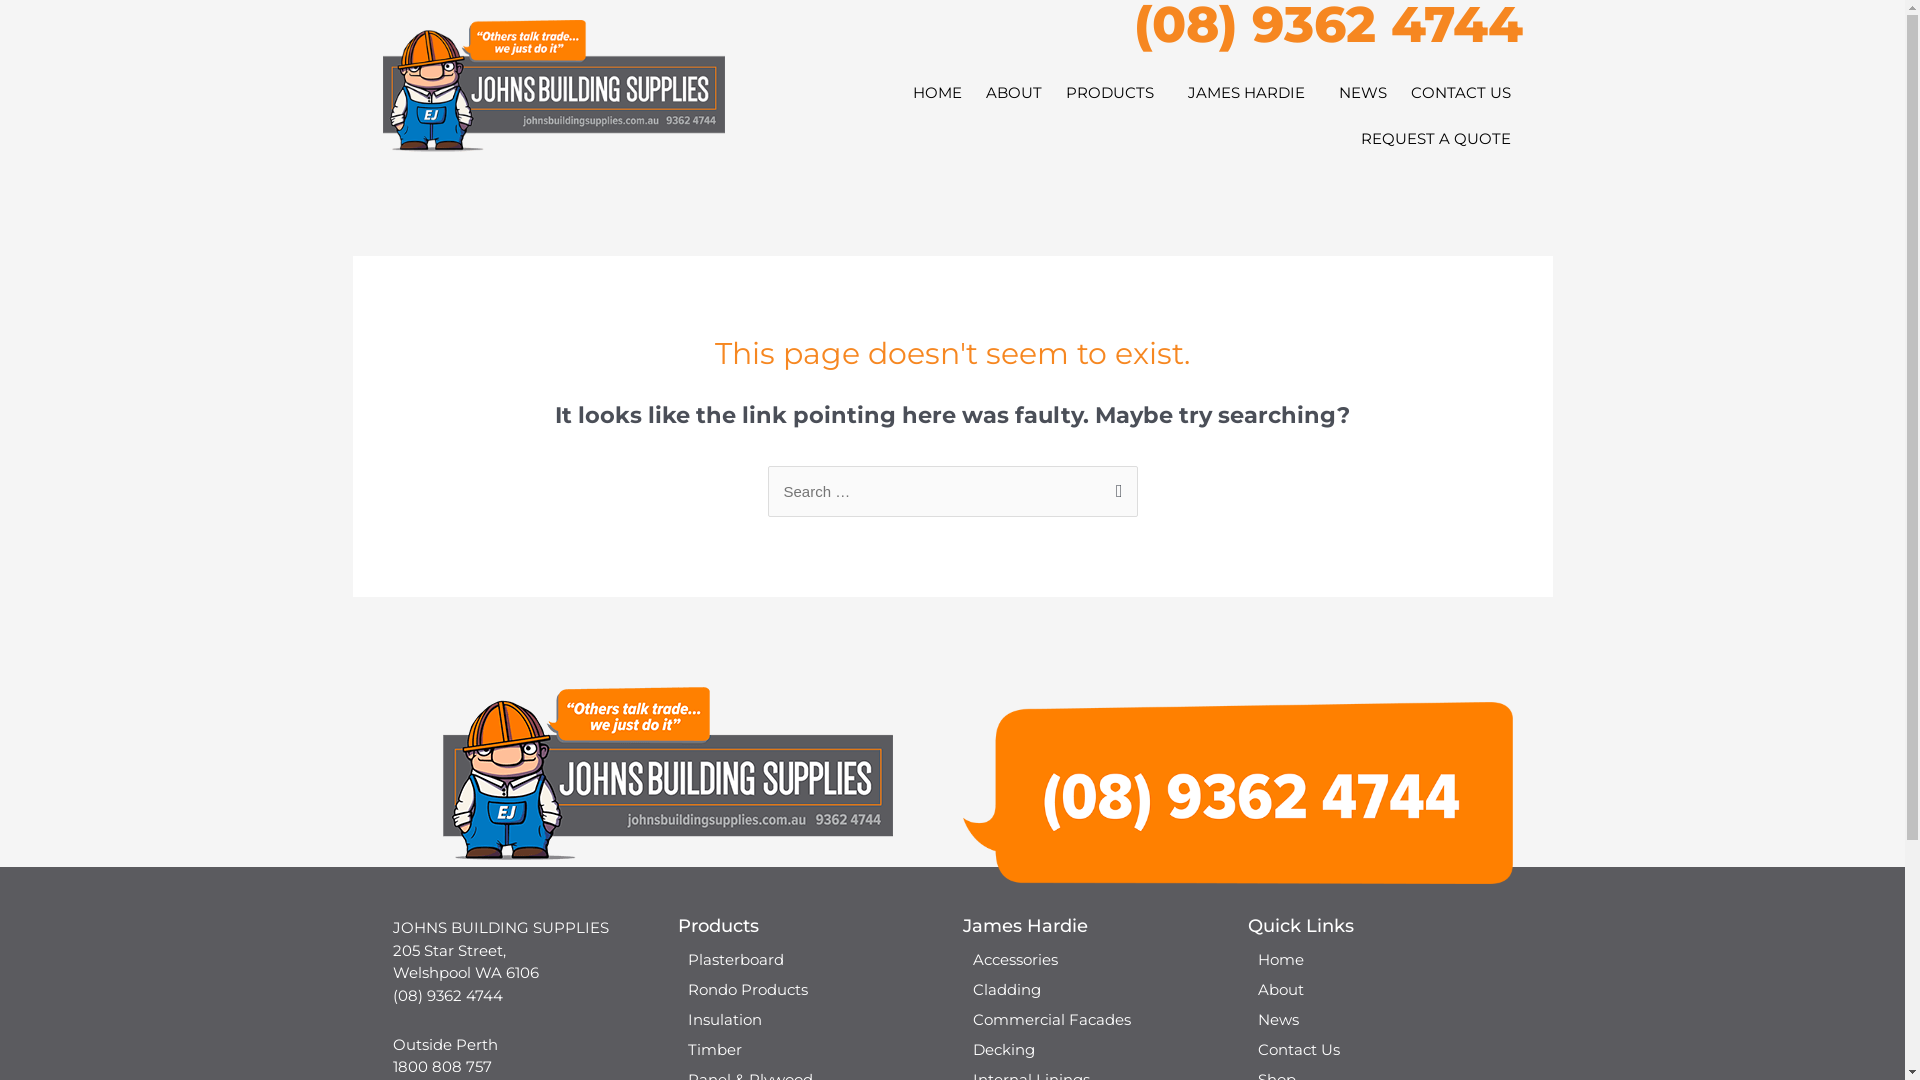  What do you see at coordinates (1094, 960) in the screenshot?
I see `Accessories` at bounding box center [1094, 960].